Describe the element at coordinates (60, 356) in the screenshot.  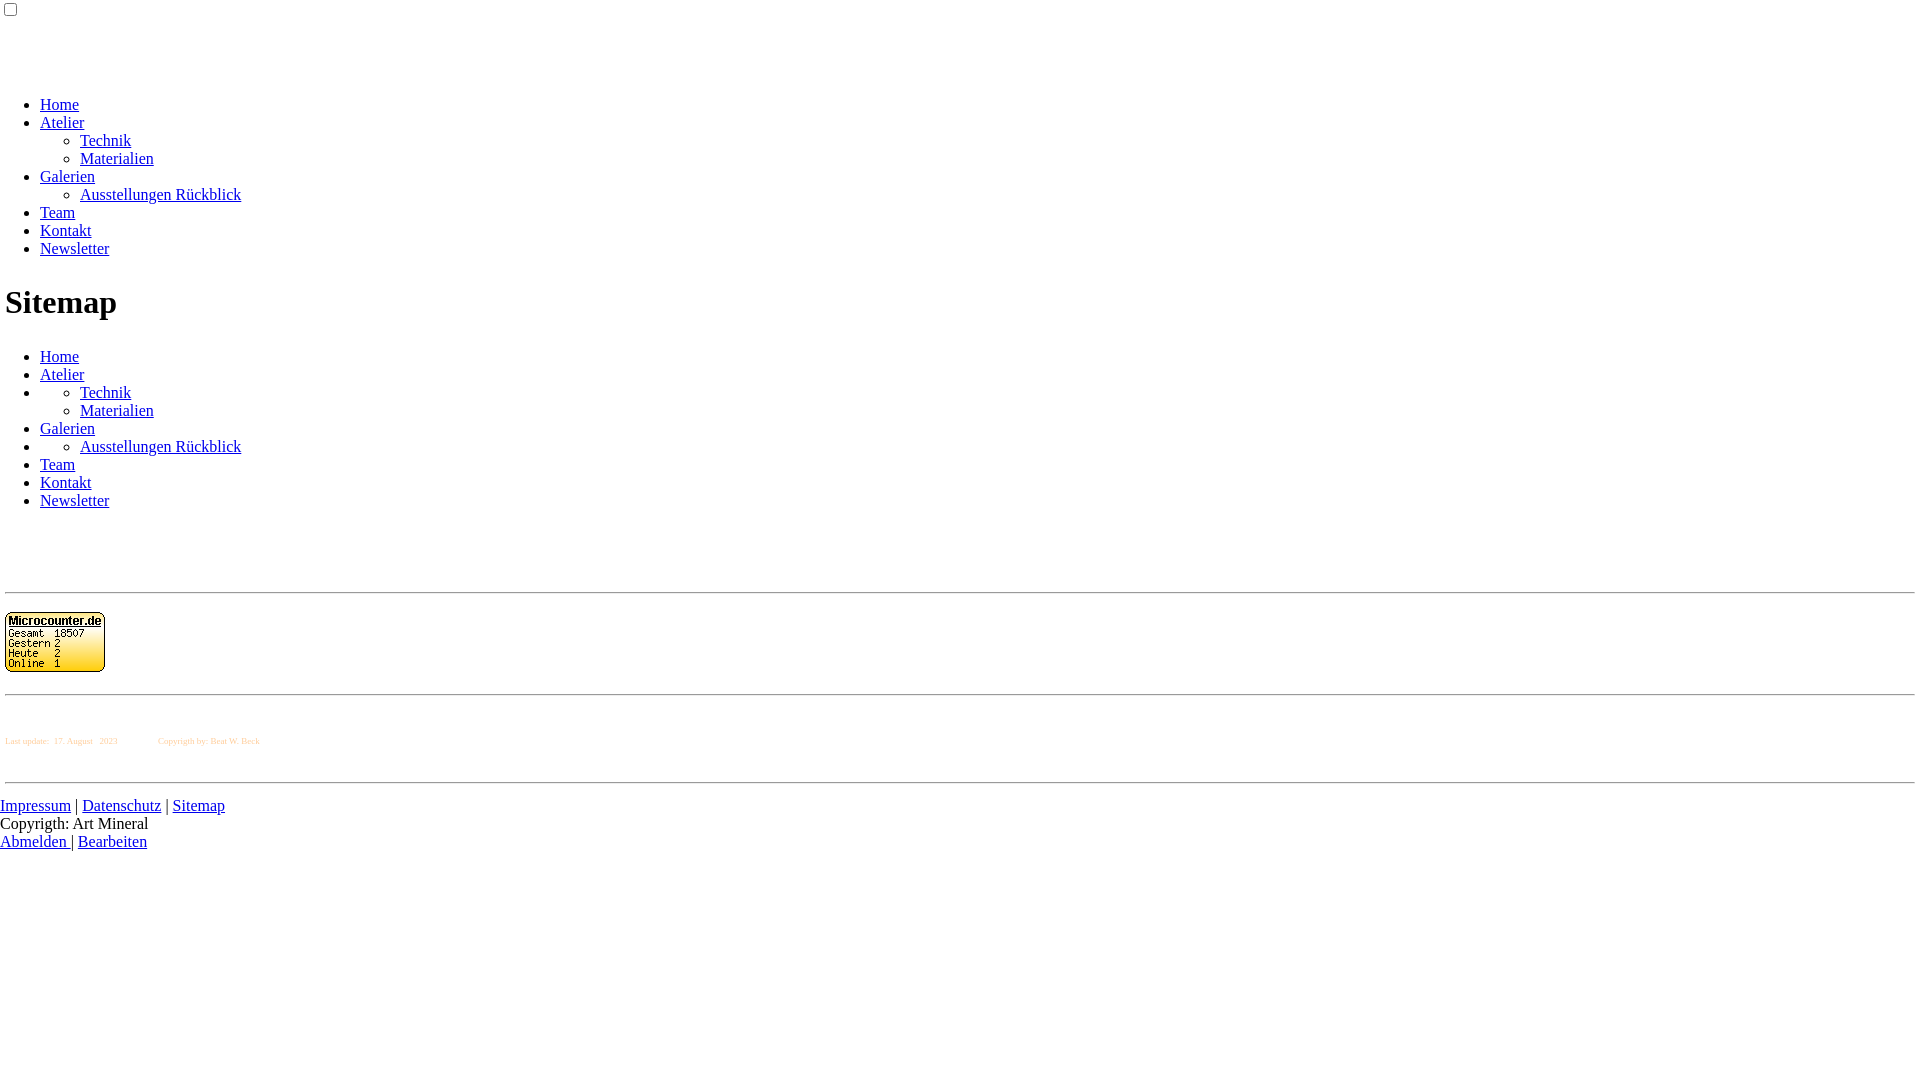
I see `Home` at that location.